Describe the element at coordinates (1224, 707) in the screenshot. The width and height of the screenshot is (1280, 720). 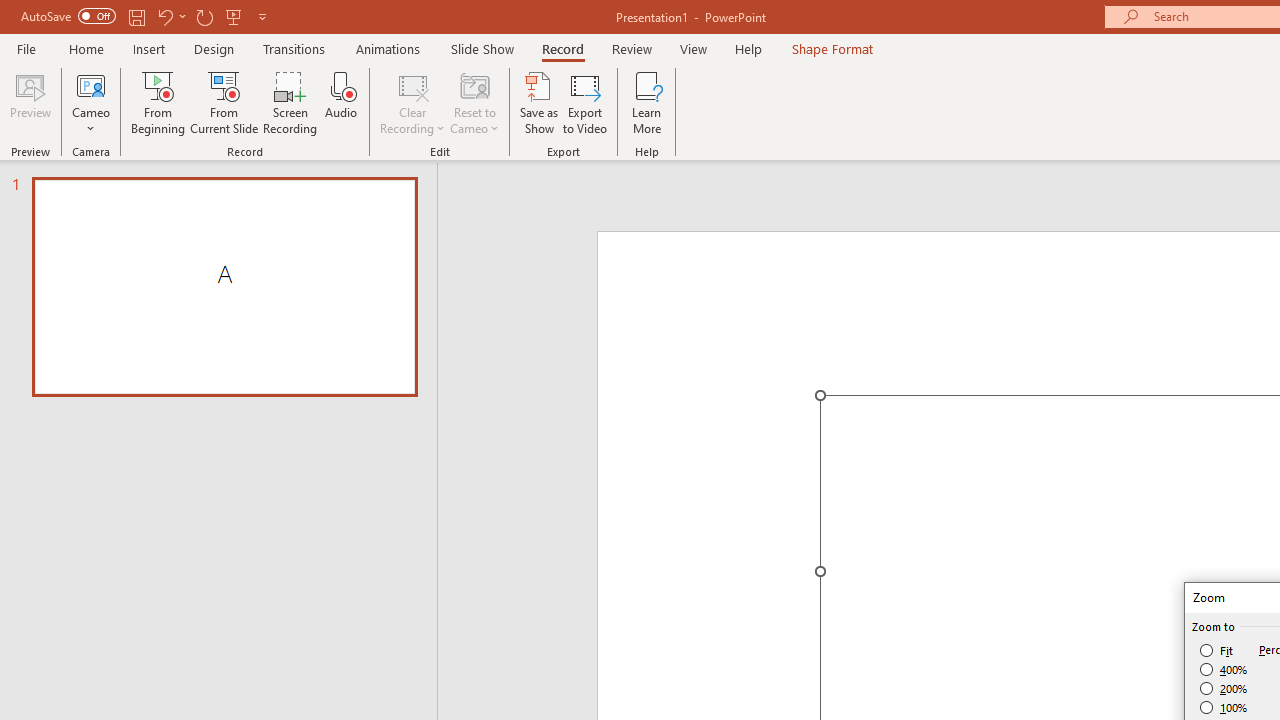
I see `100%` at that location.